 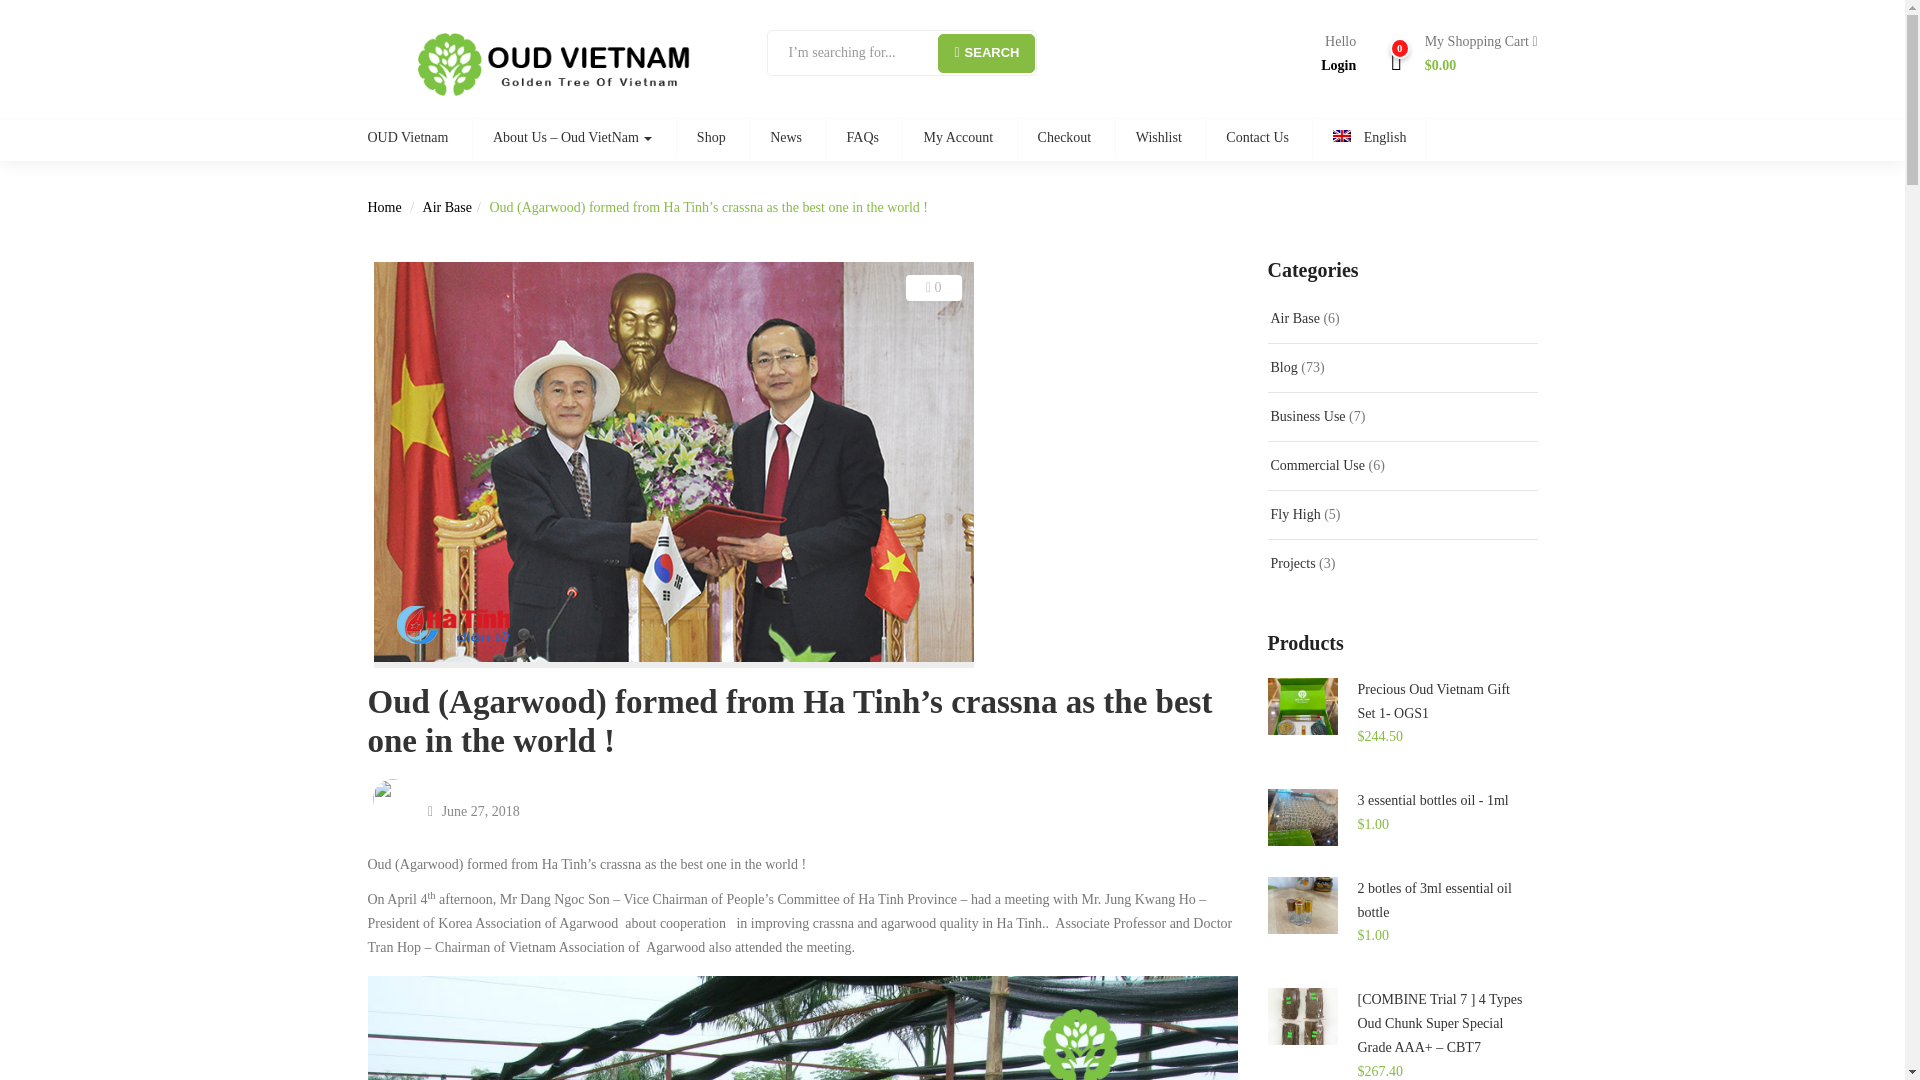 I want to click on View your shopping cart, so click(x=1473, y=54).